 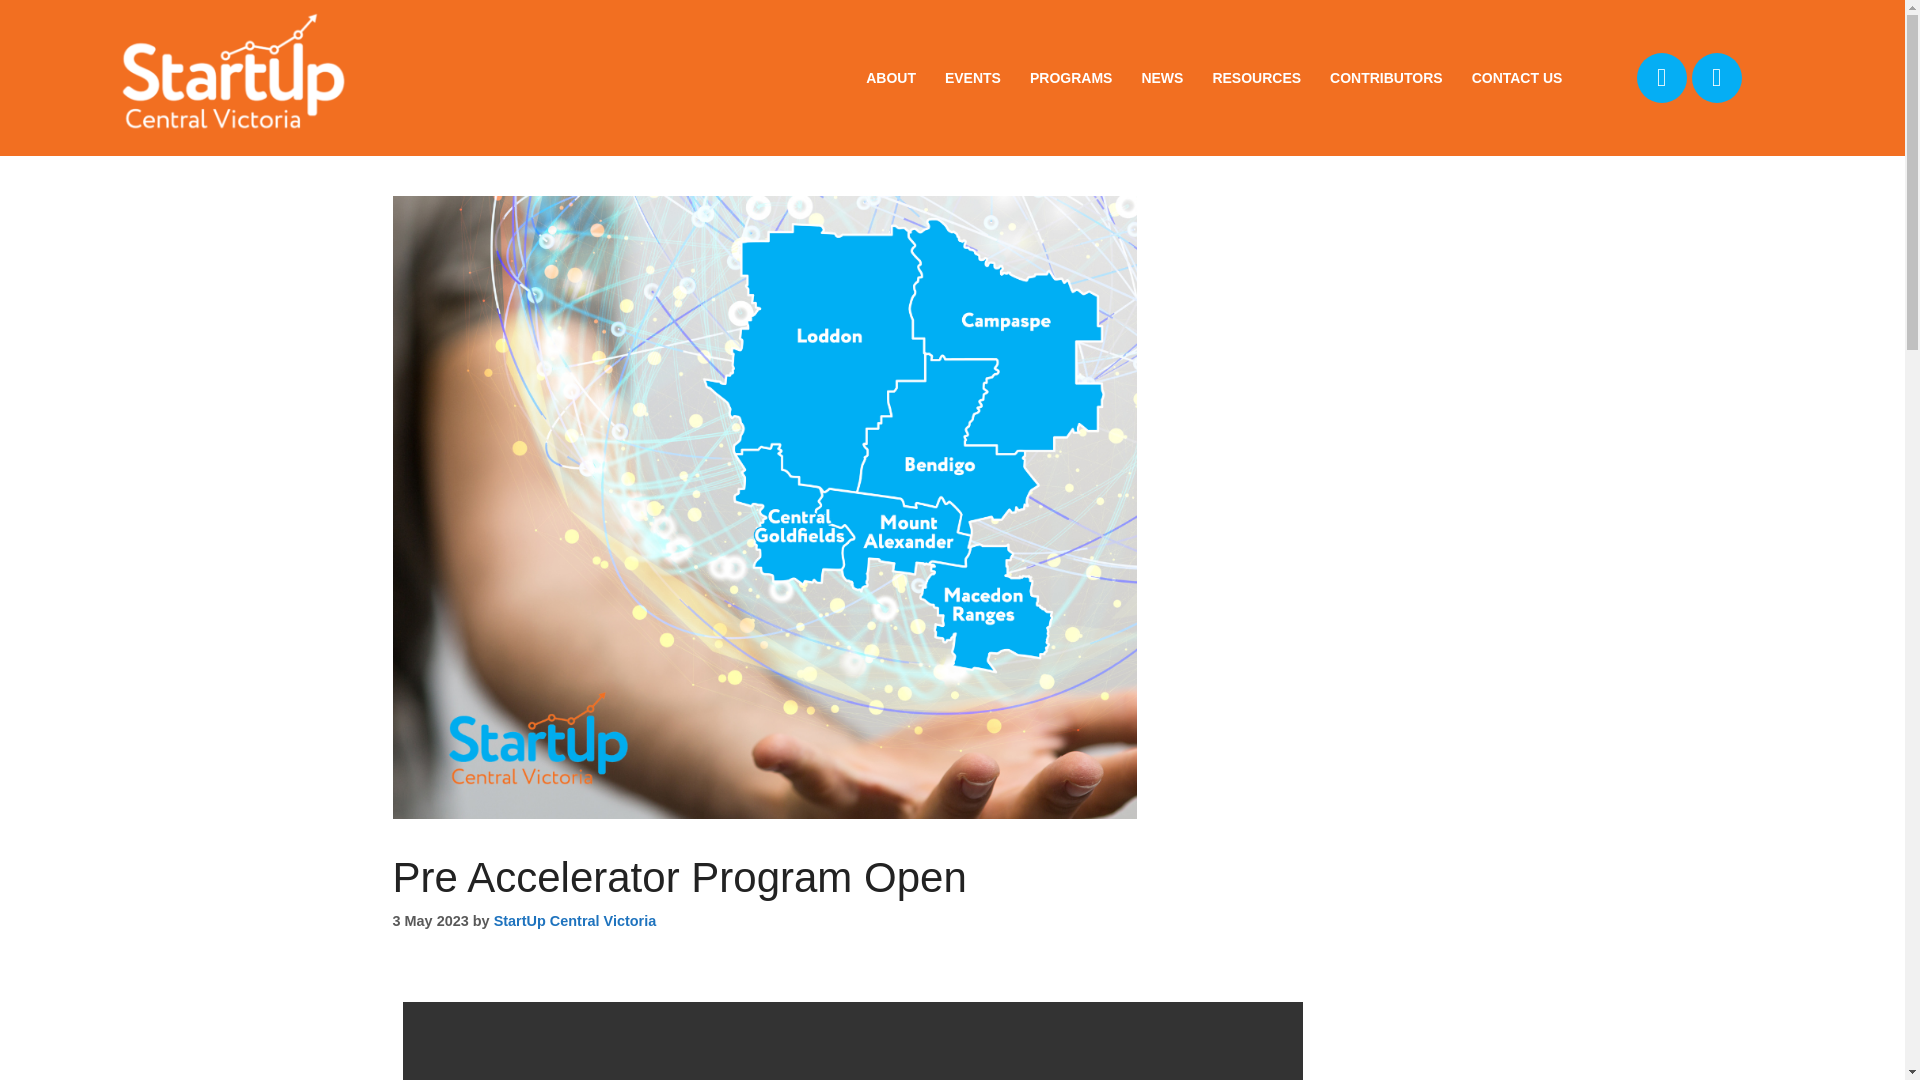 I want to click on RESOURCES, so click(x=1256, y=77).